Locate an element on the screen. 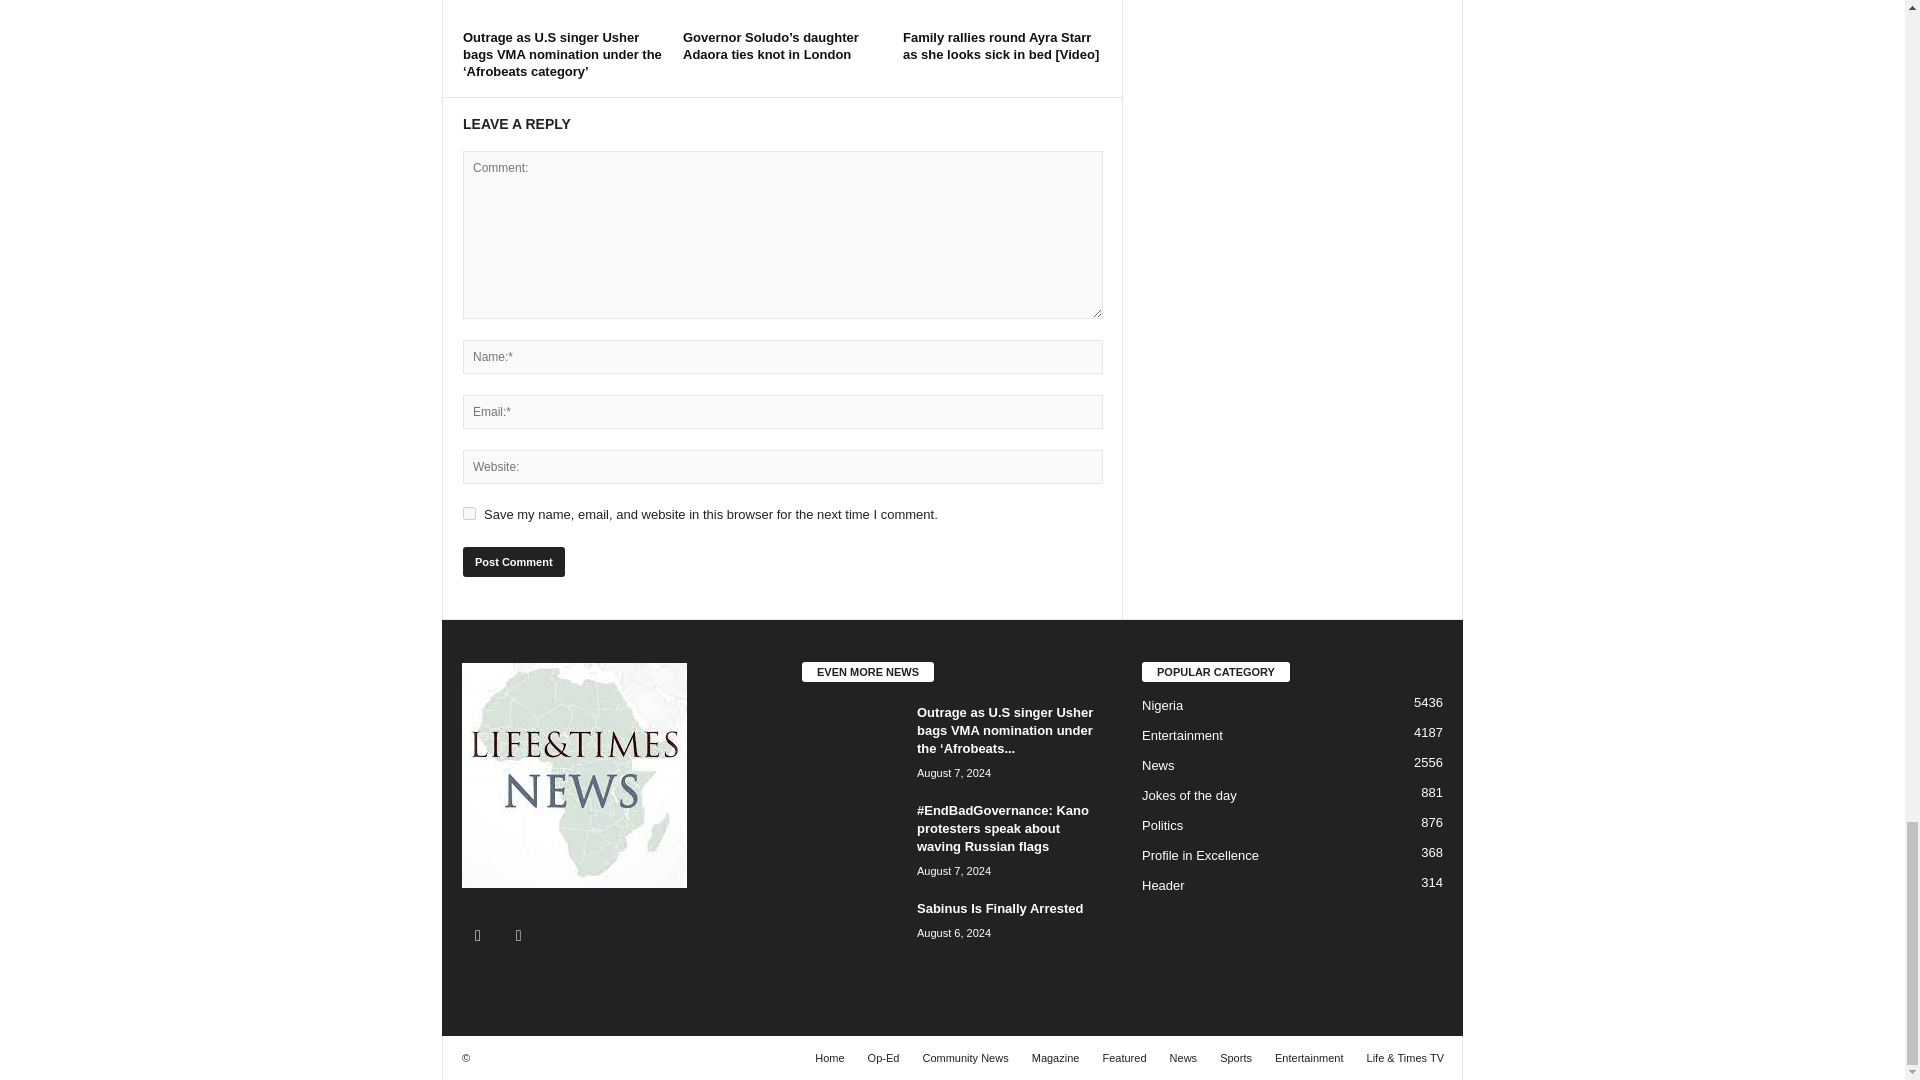 This screenshot has height=1080, width=1920. yes is located at coordinates (469, 512).